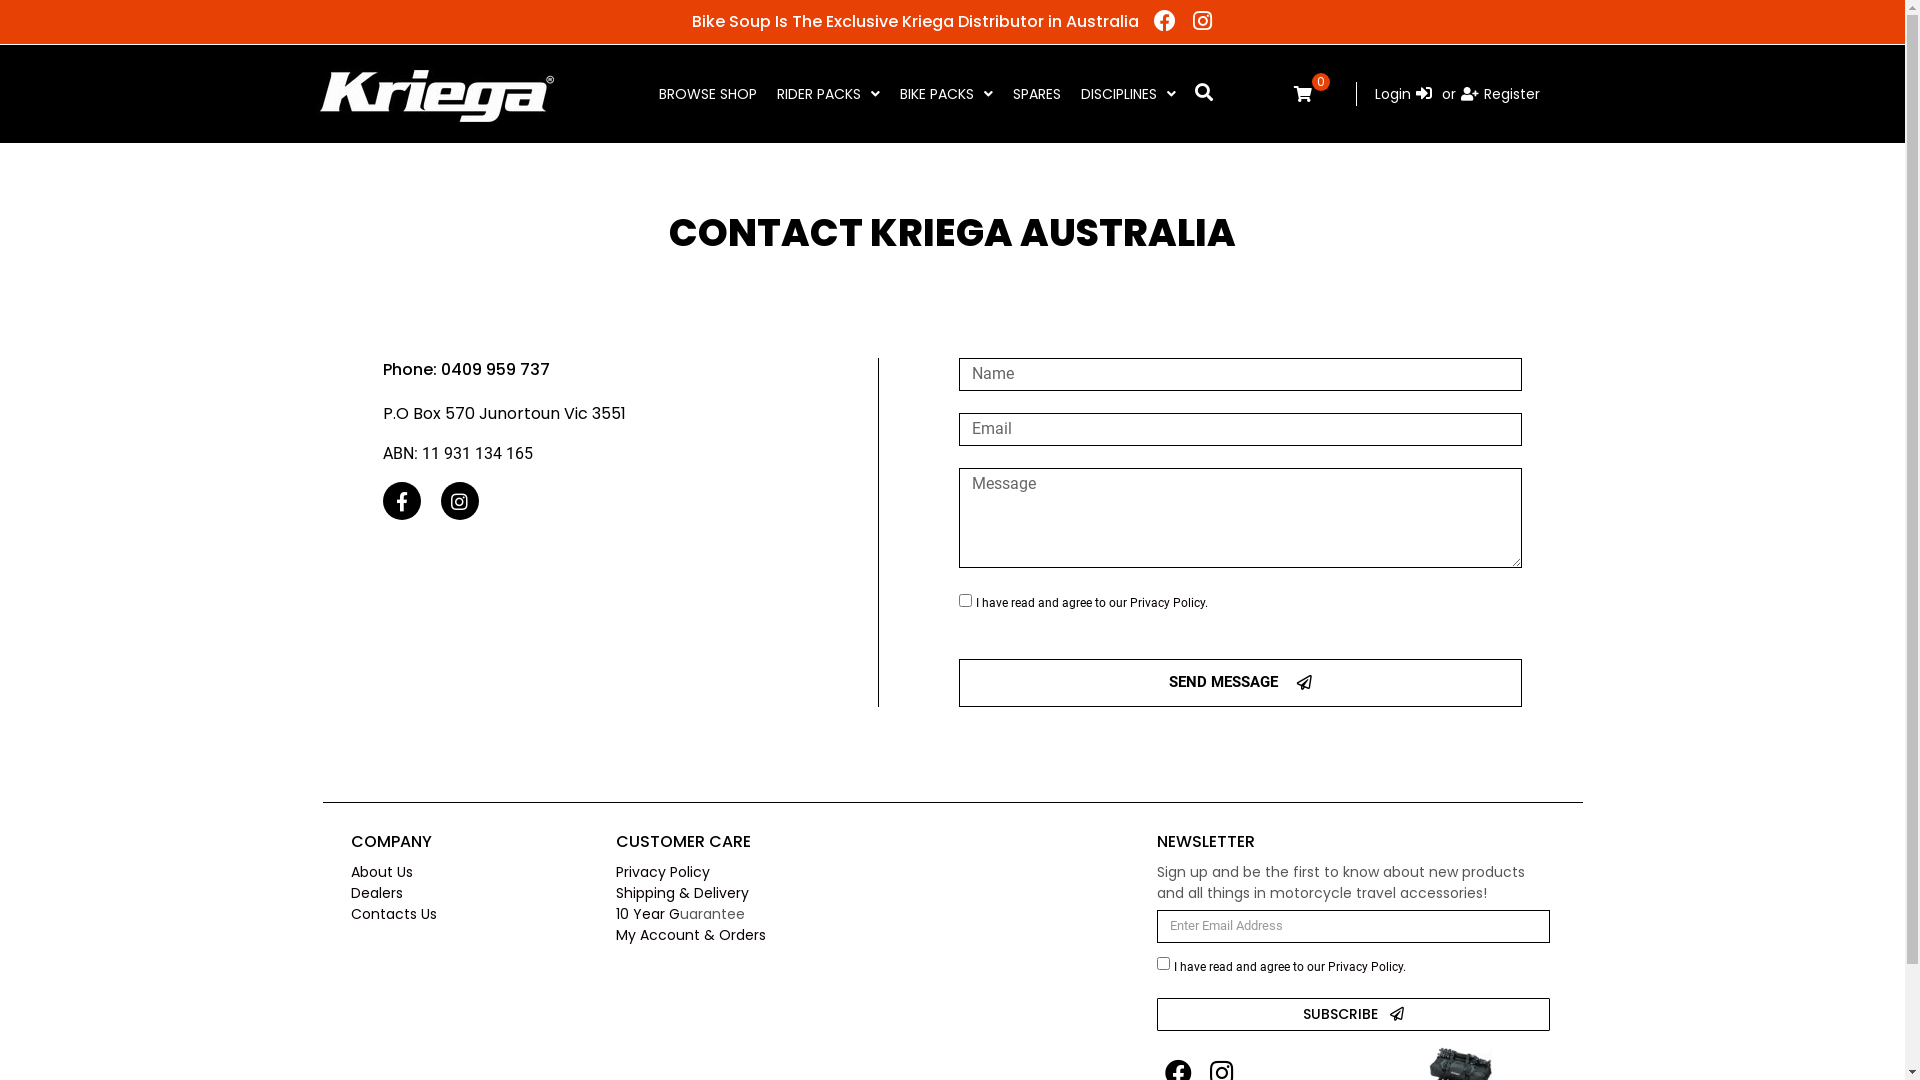  Describe the element at coordinates (377, 892) in the screenshot. I see `Dealers` at that location.